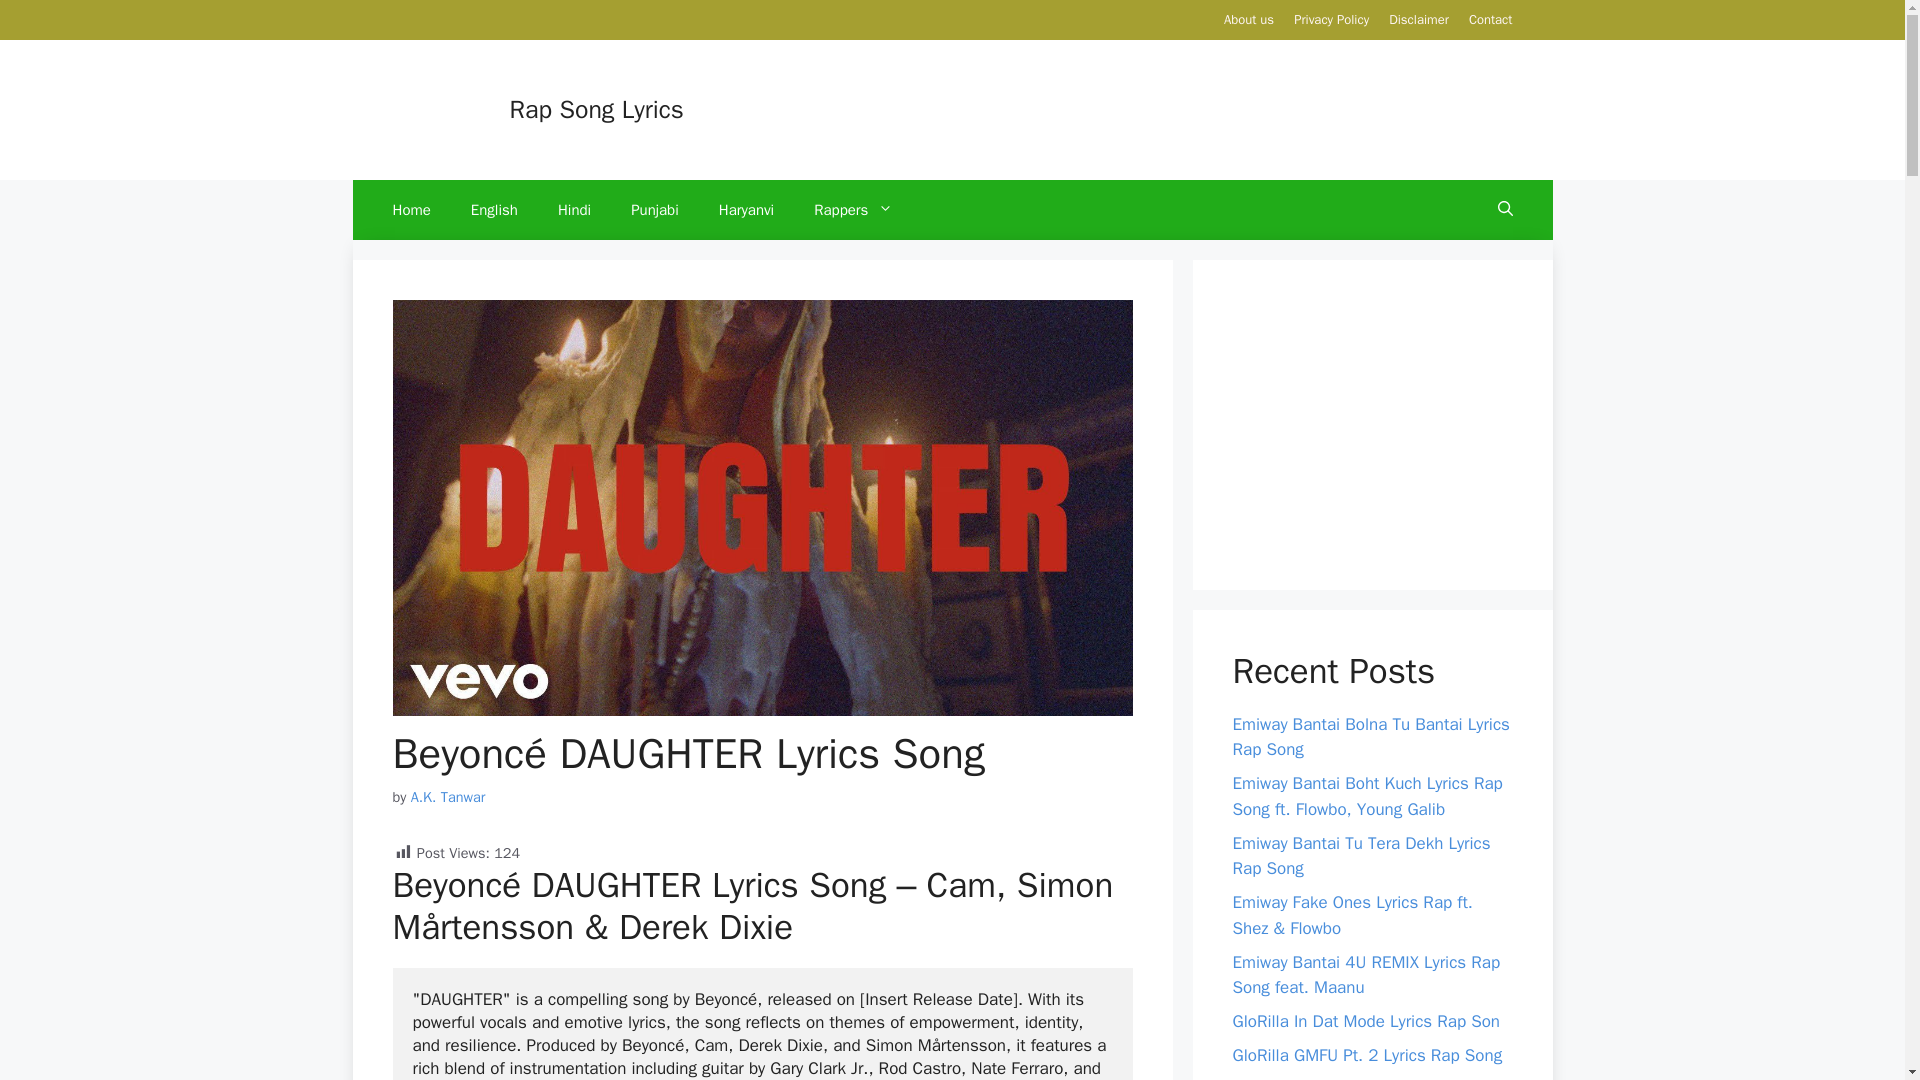 The height and width of the screenshot is (1080, 1920). What do you see at coordinates (574, 210) in the screenshot?
I see `Hindi` at bounding box center [574, 210].